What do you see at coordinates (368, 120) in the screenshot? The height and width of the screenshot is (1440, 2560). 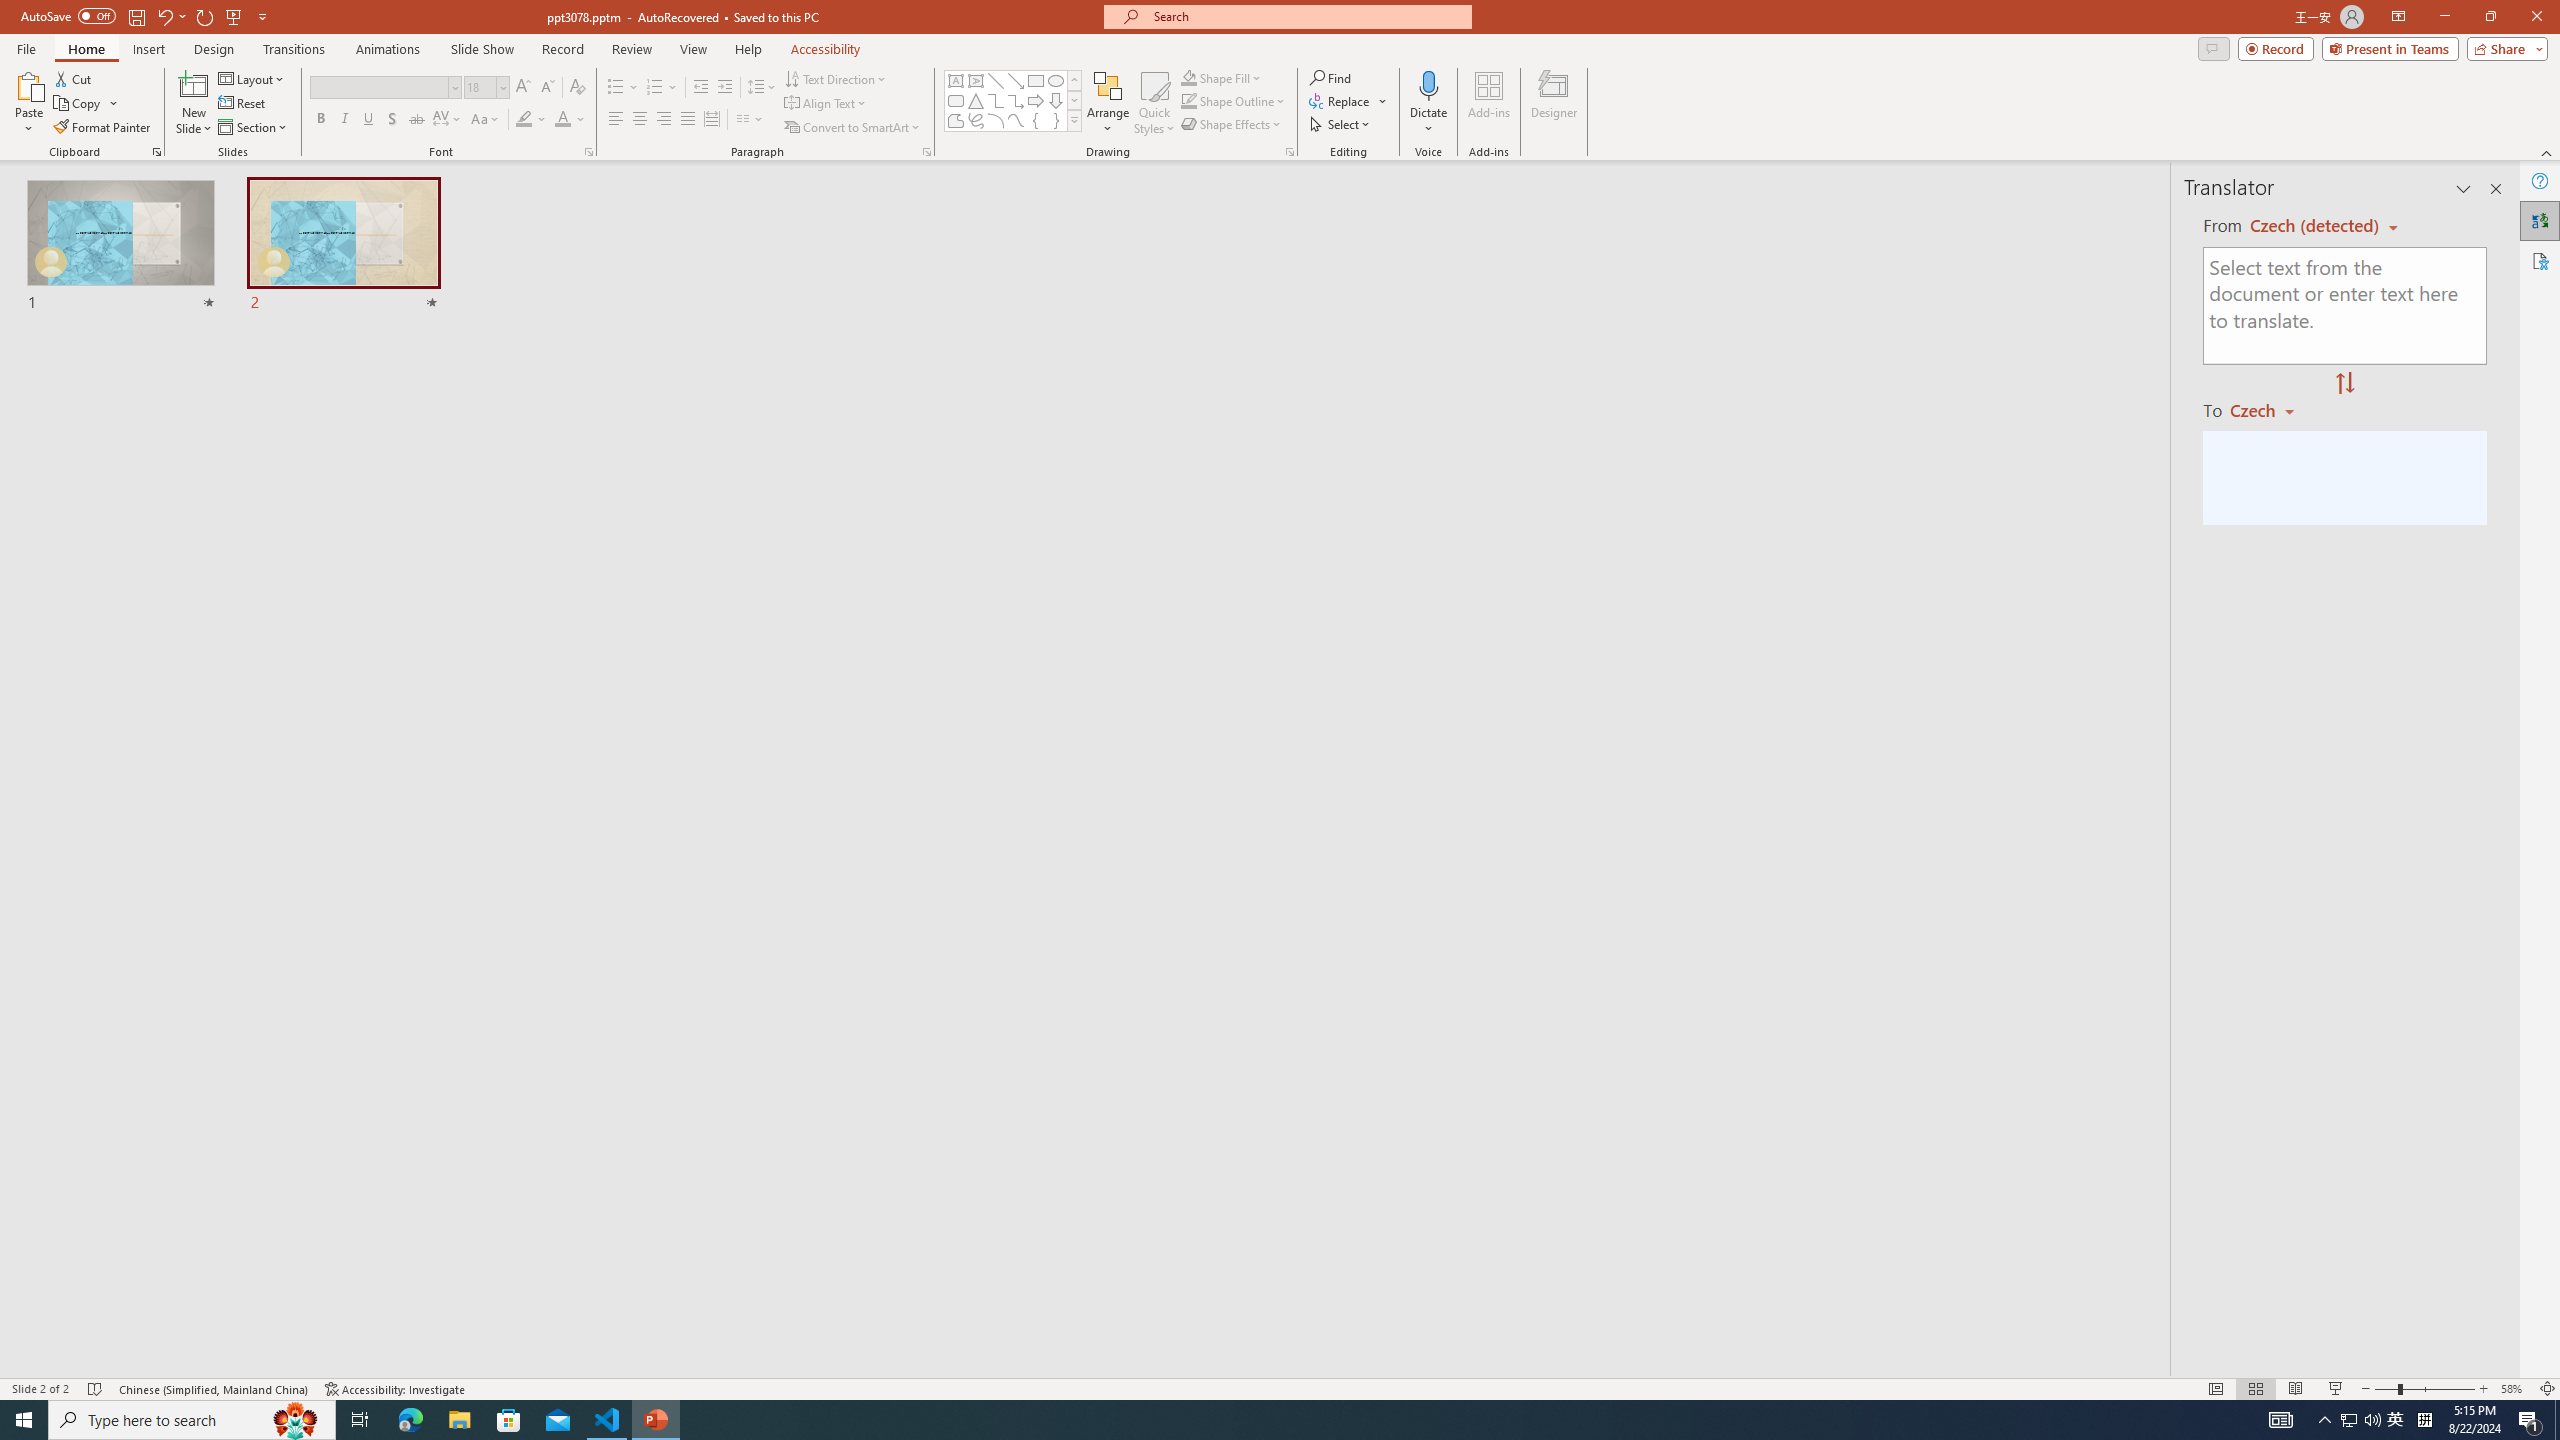 I see `Underline` at bounding box center [368, 120].